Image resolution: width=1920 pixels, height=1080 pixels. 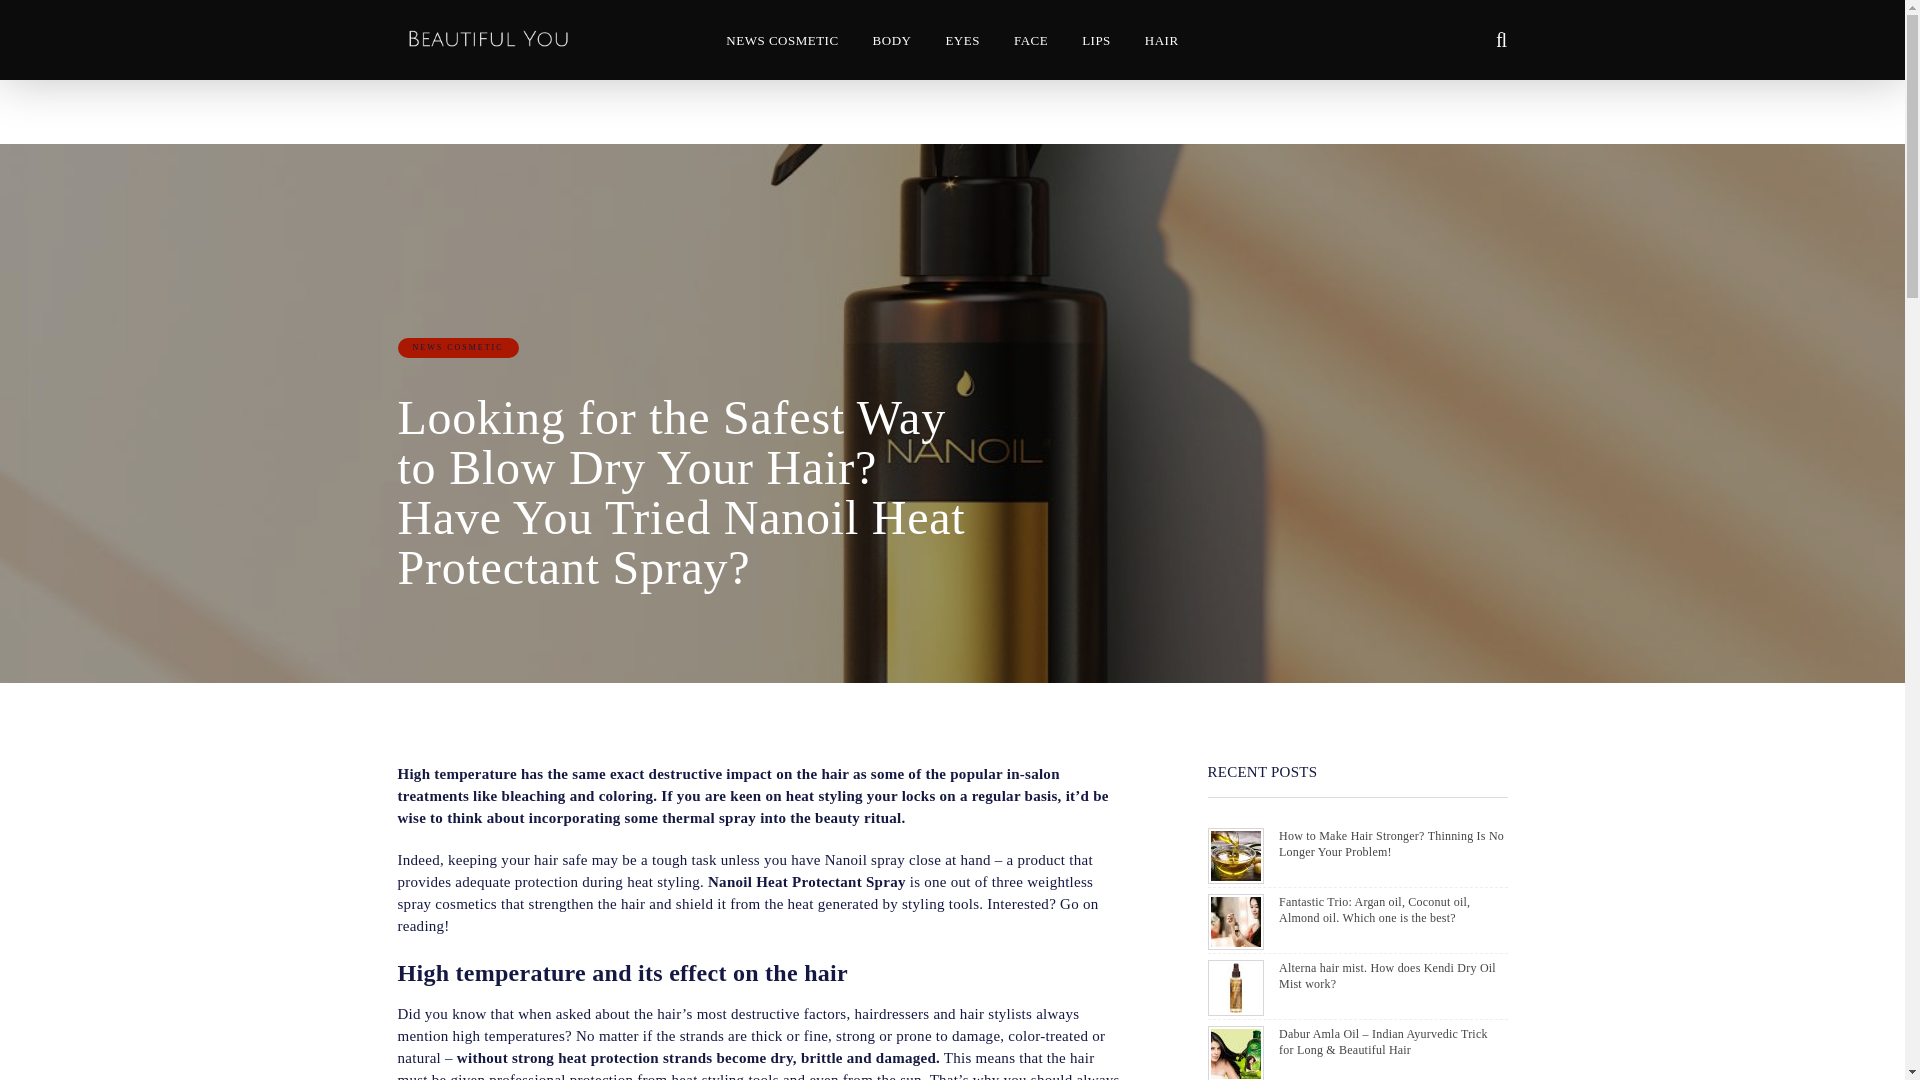 What do you see at coordinates (781, 40) in the screenshot?
I see `NEWS COSMETIC` at bounding box center [781, 40].